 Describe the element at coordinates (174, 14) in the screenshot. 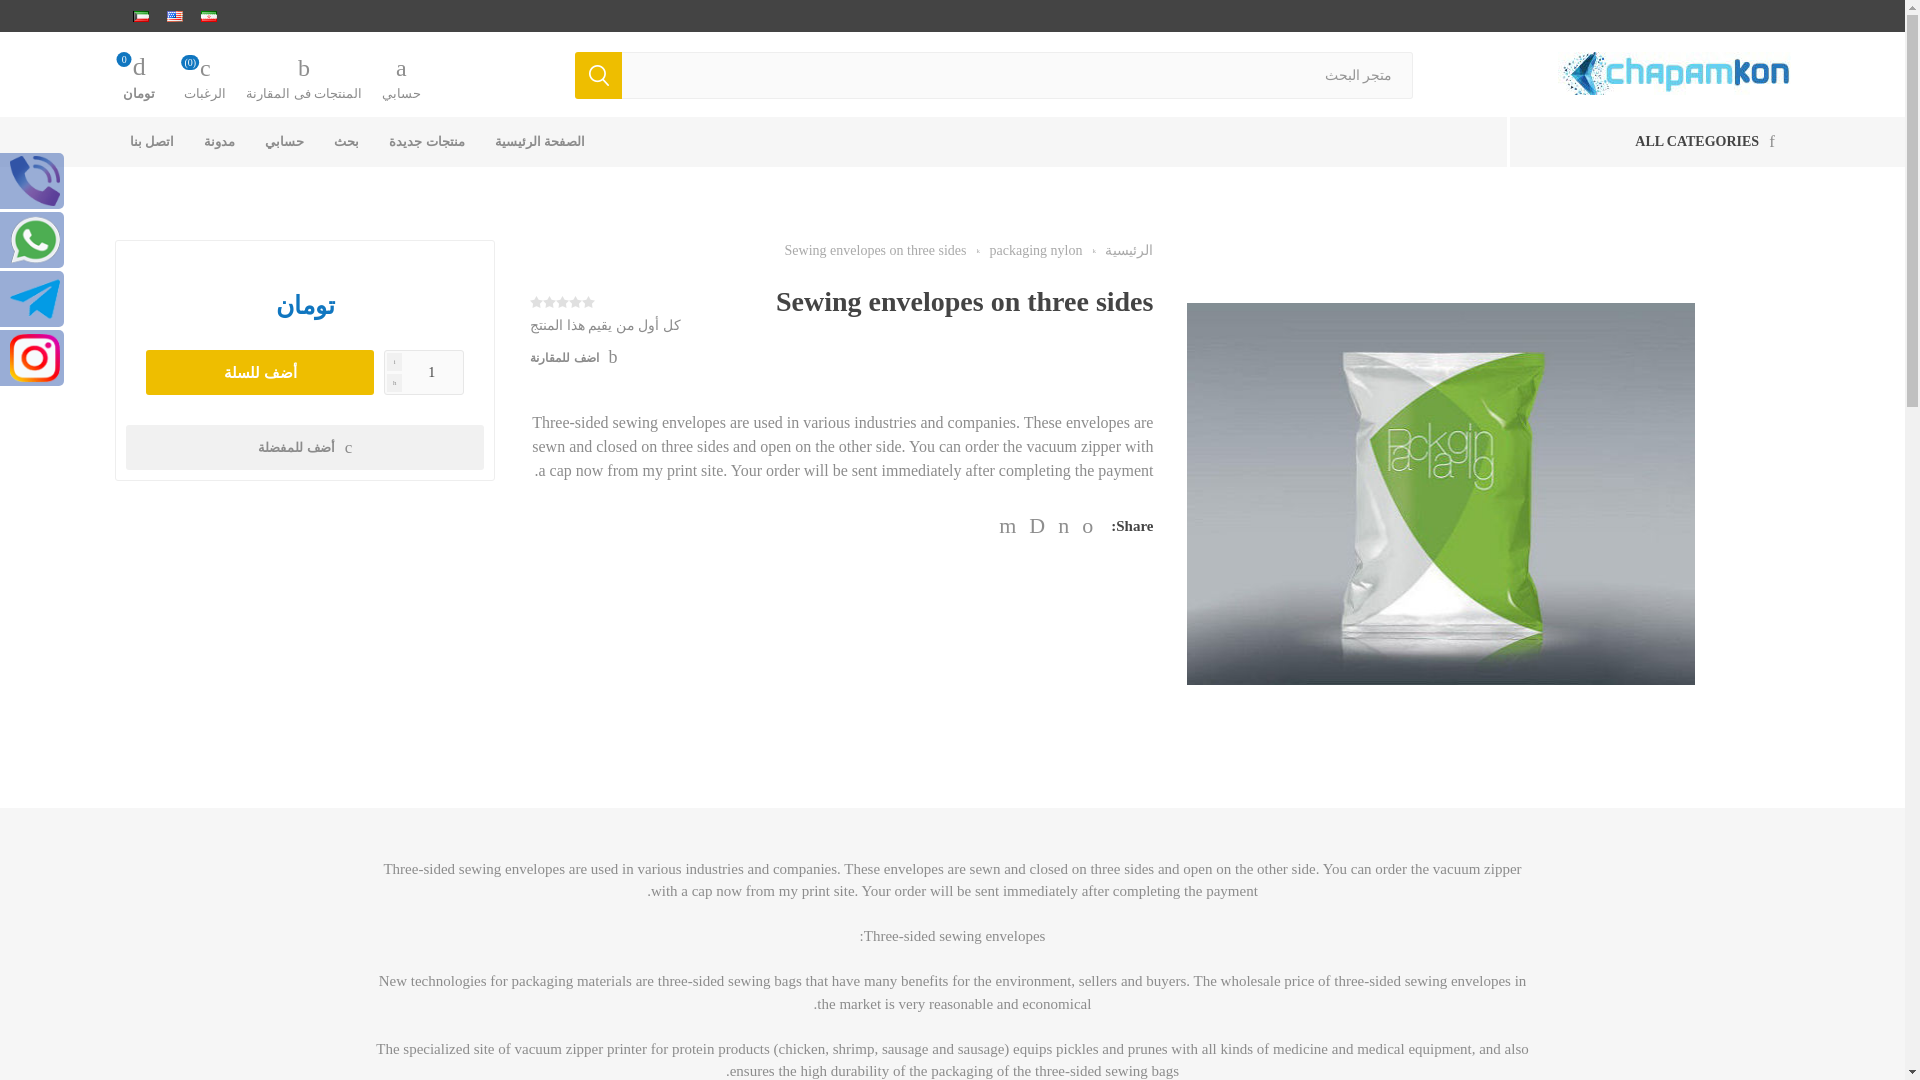

I see `English` at that location.